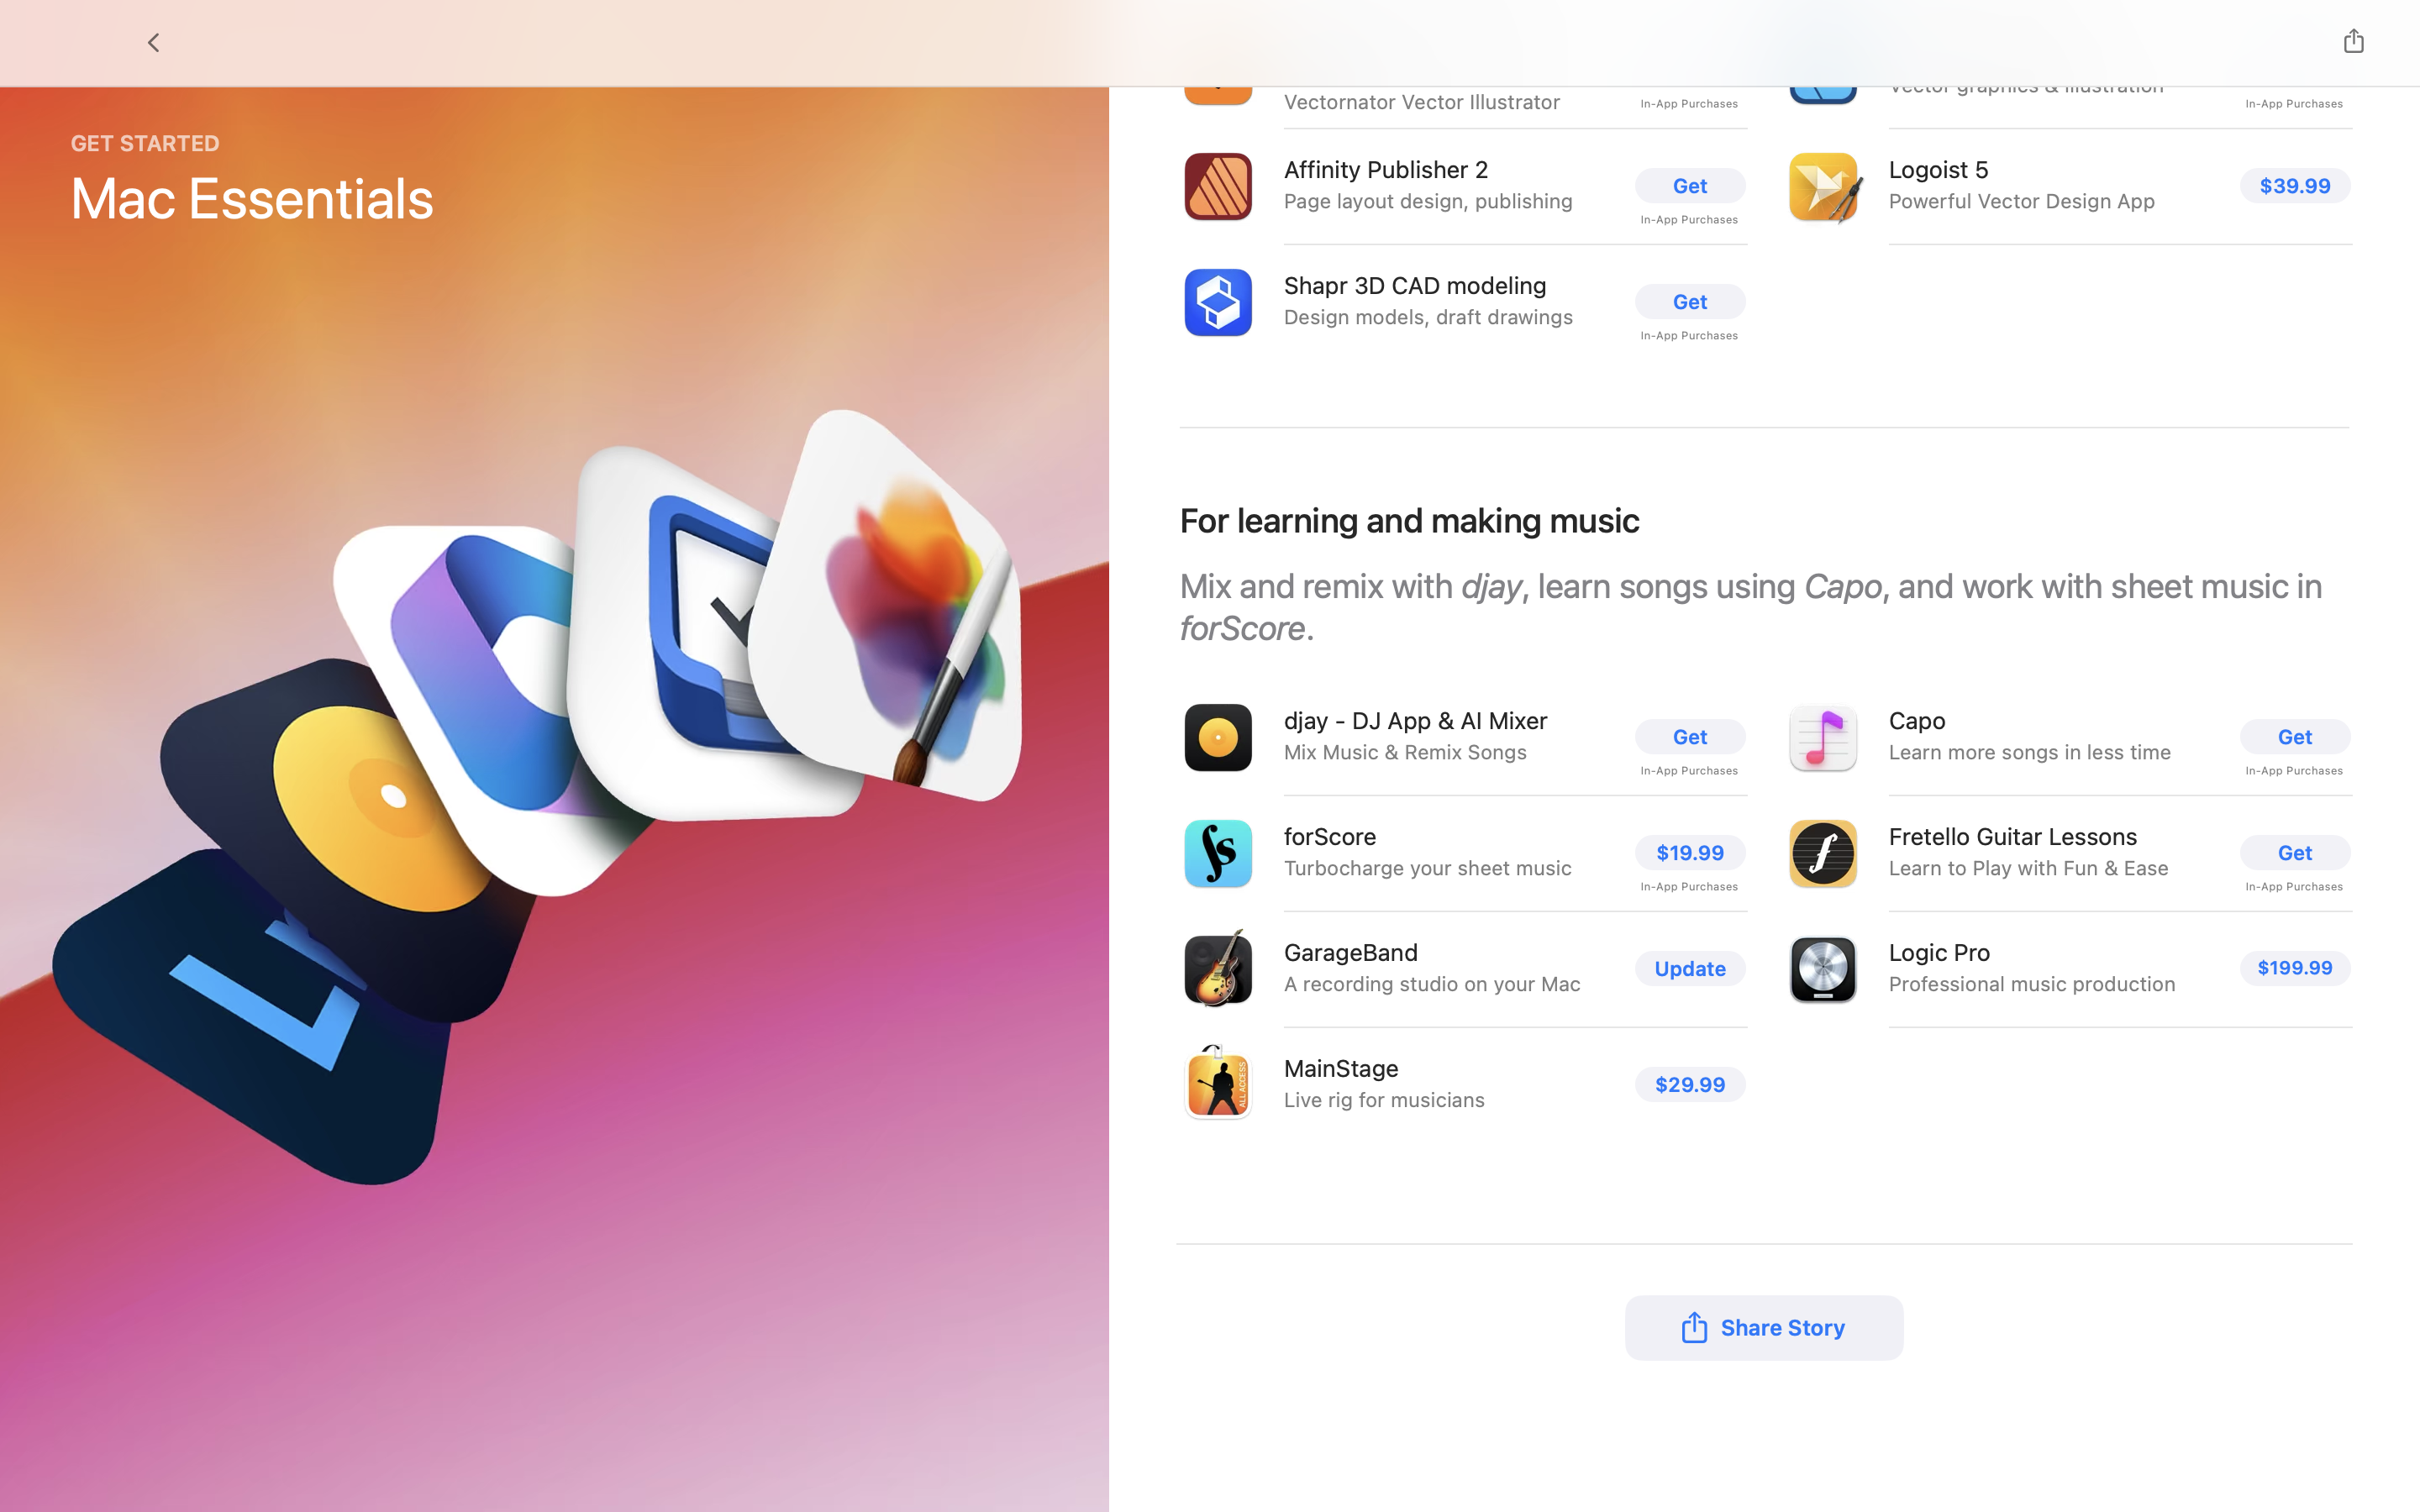  I want to click on GET STARTED, Mac Essentials,, so click(253, 181).